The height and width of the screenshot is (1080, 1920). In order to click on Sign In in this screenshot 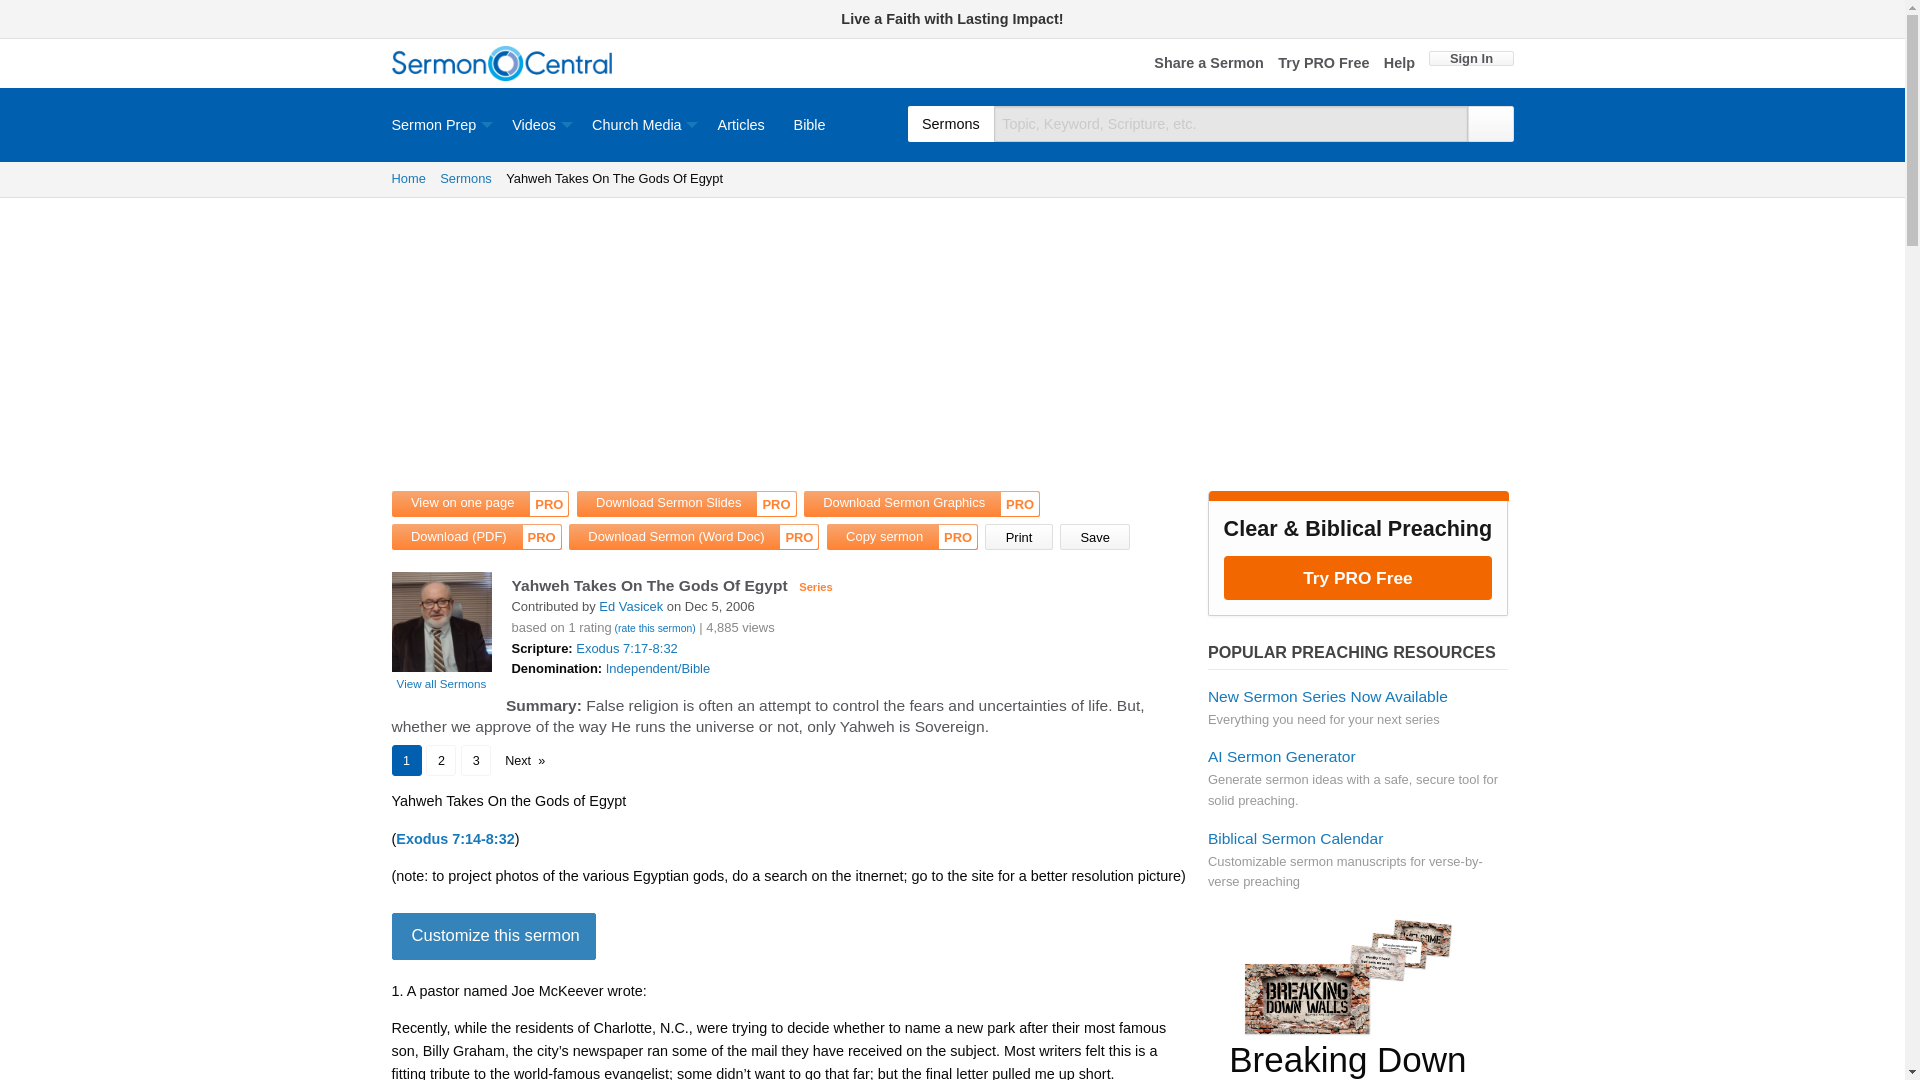, I will do `click(1470, 58)`.